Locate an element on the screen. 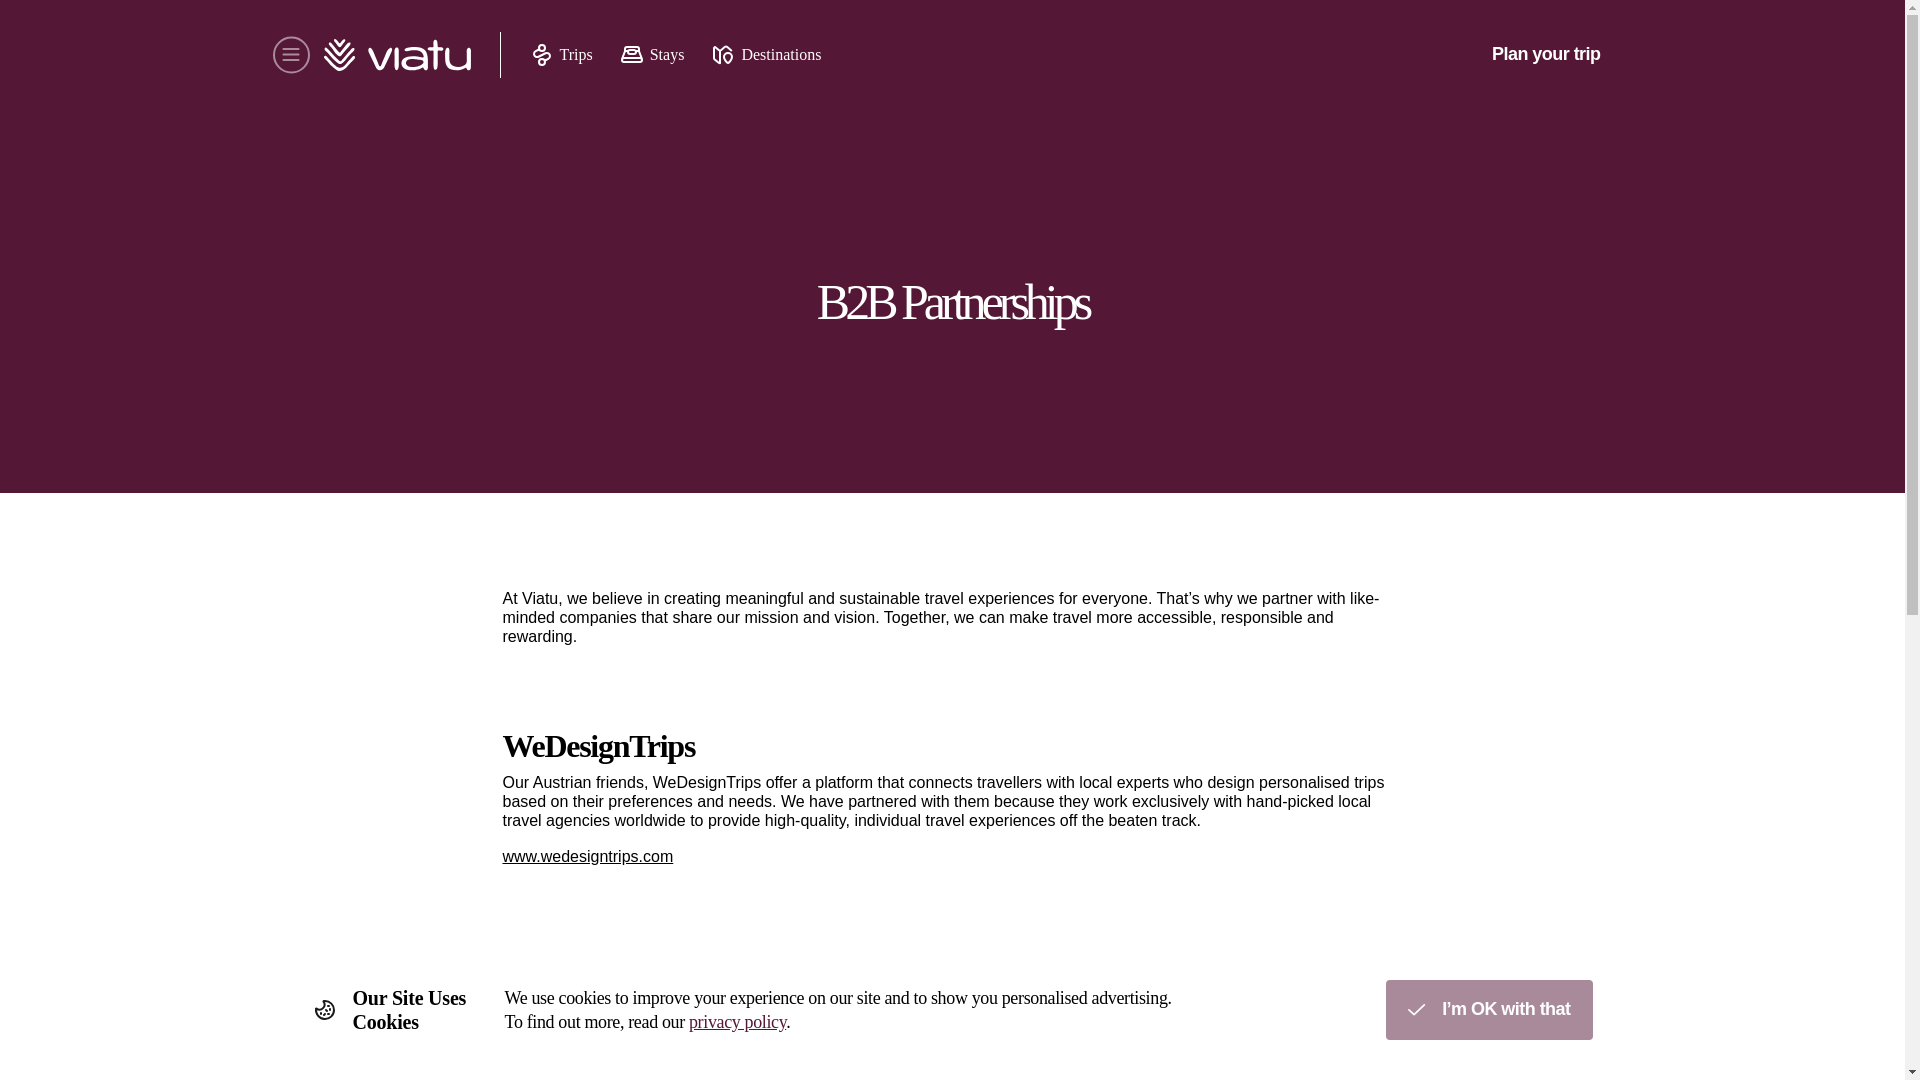  Stays is located at coordinates (652, 54).